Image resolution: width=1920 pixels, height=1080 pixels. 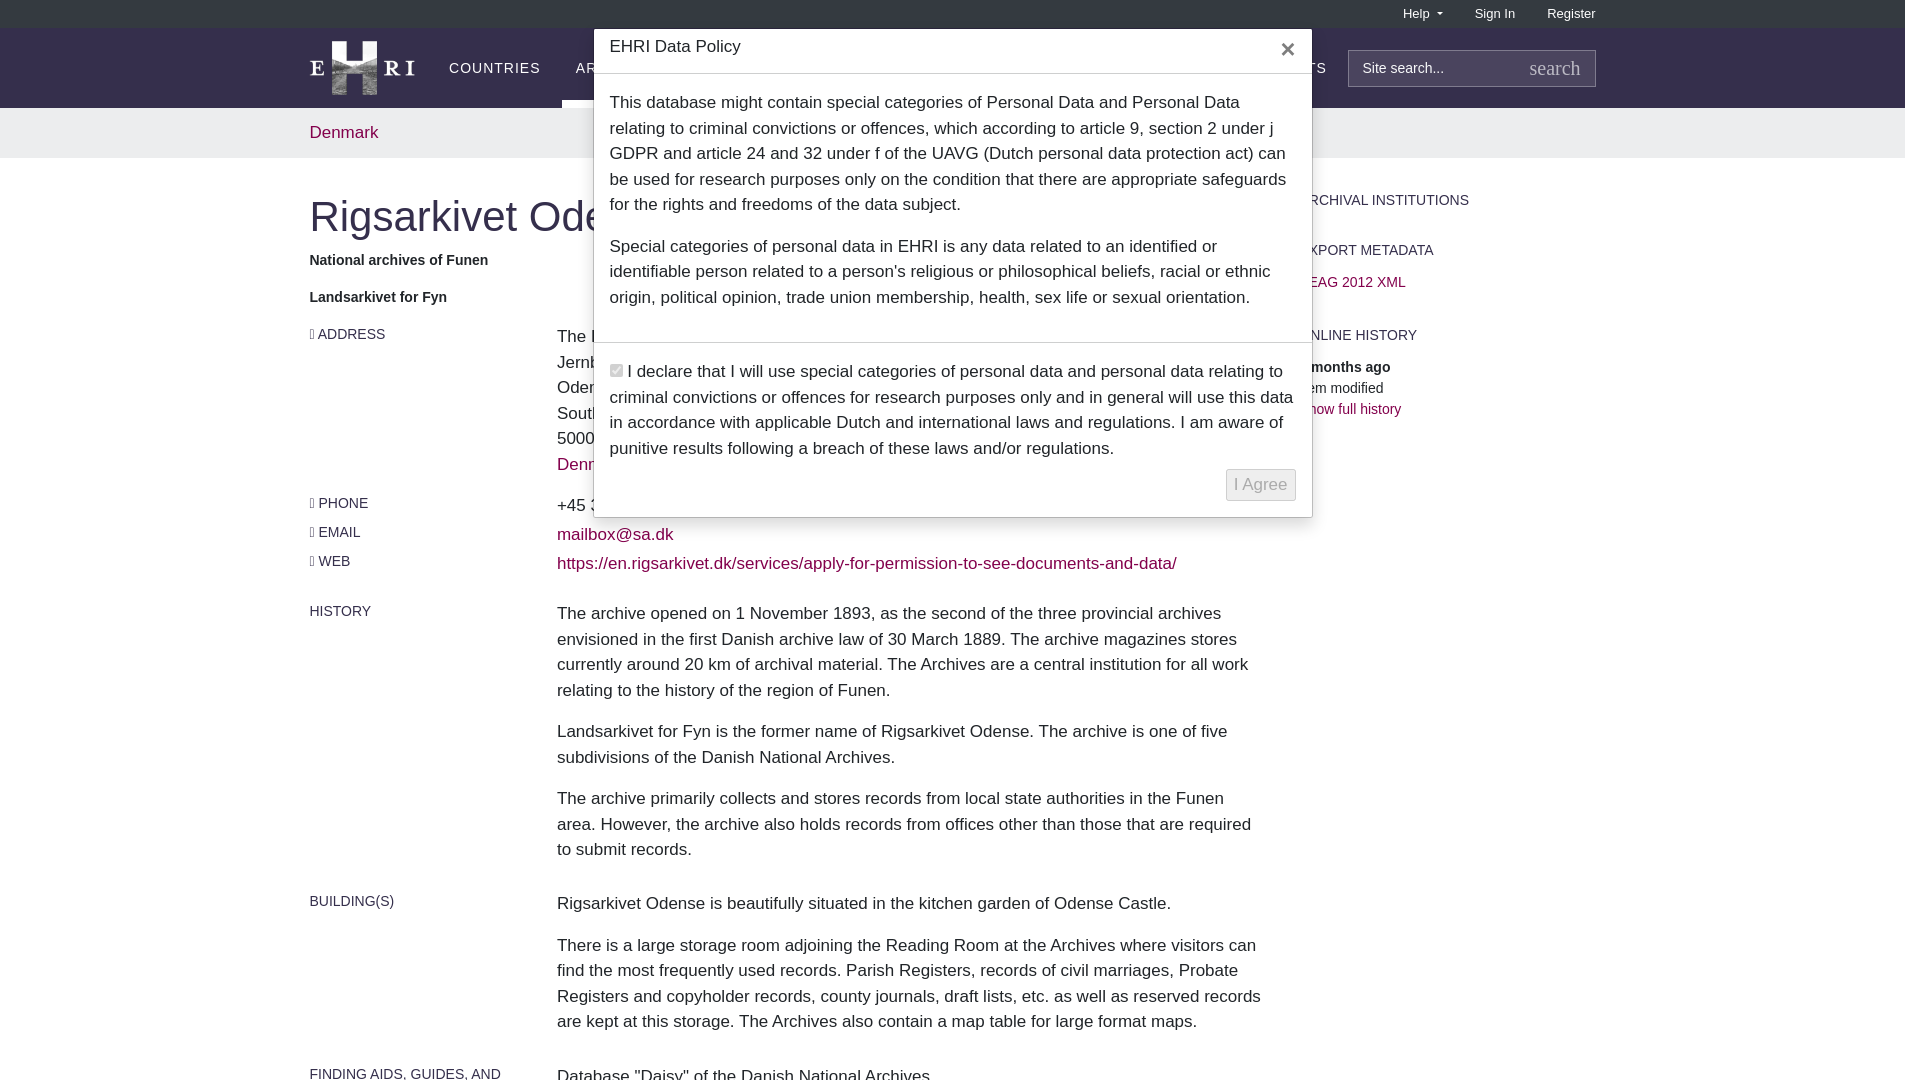 What do you see at coordinates (1422, 14) in the screenshot?
I see `Help` at bounding box center [1422, 14].